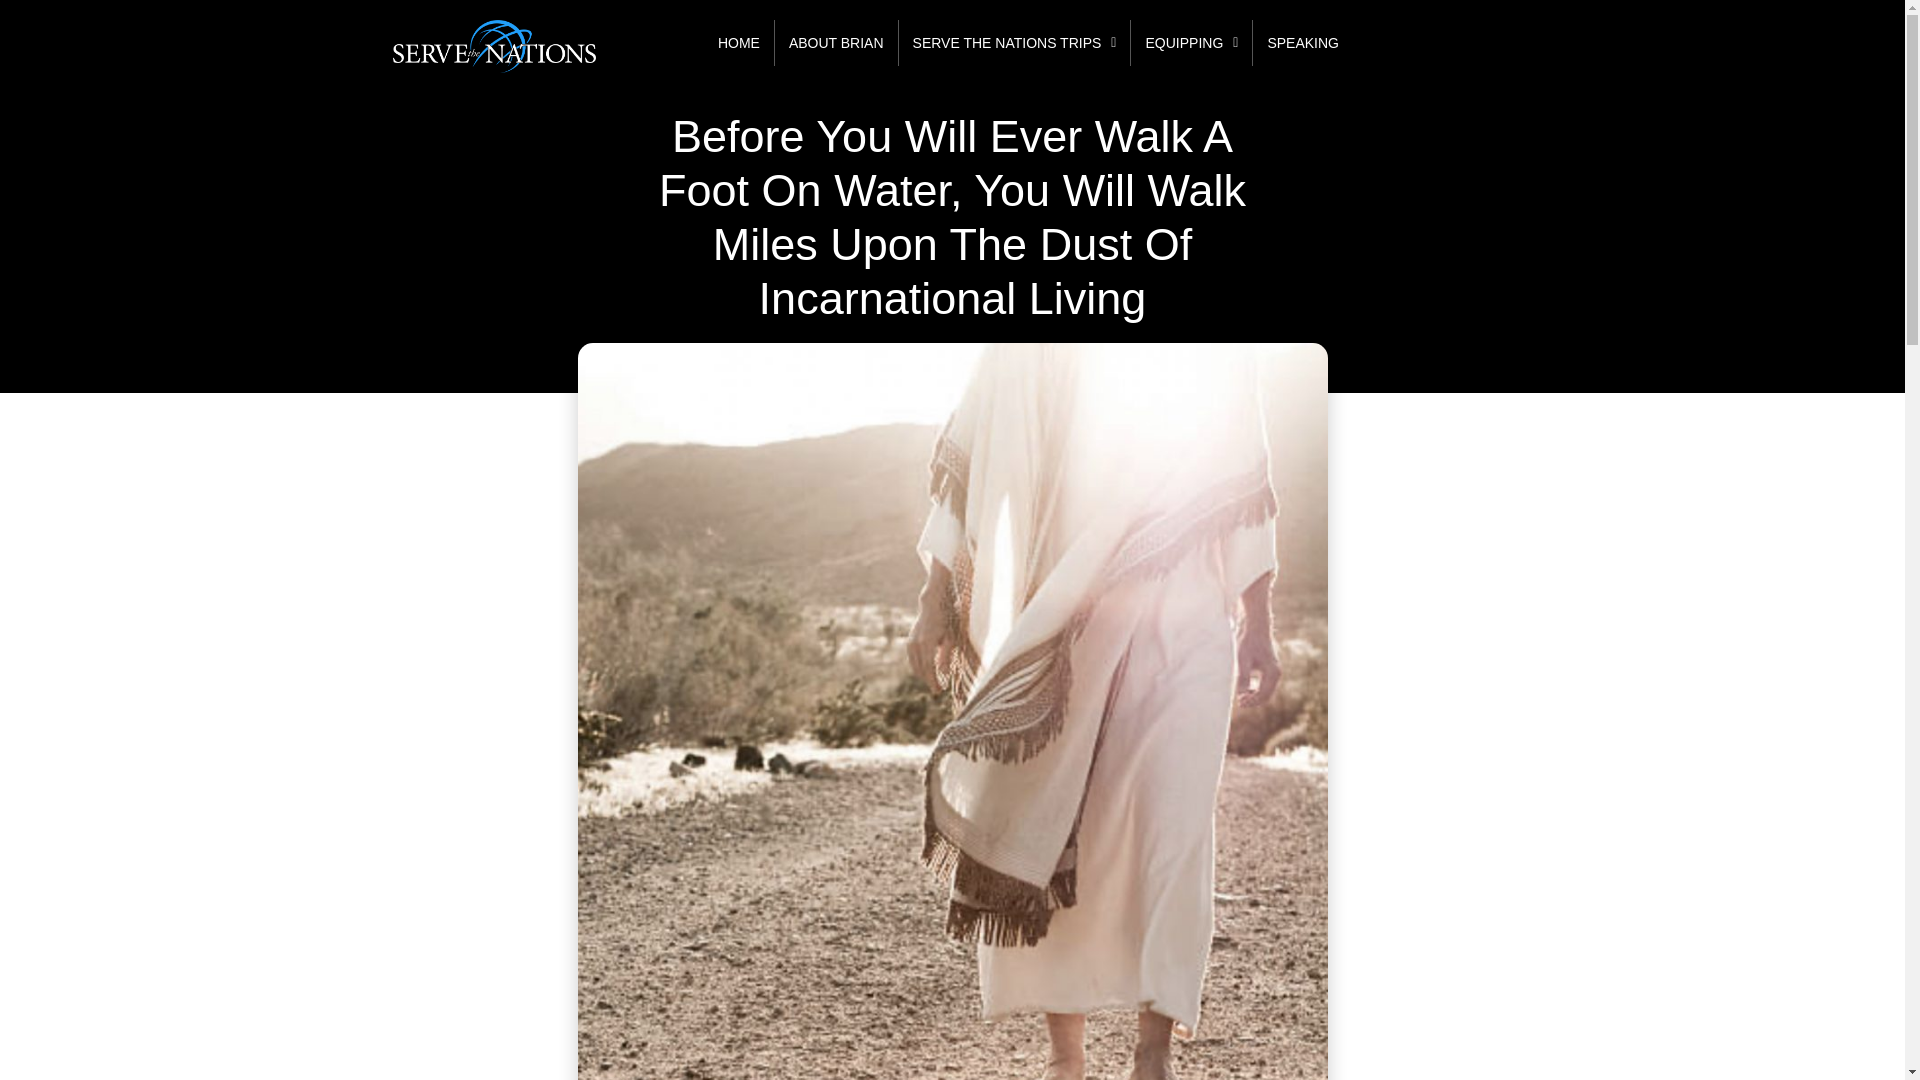  I want to click on March 2, 2021, so click(951, 360).